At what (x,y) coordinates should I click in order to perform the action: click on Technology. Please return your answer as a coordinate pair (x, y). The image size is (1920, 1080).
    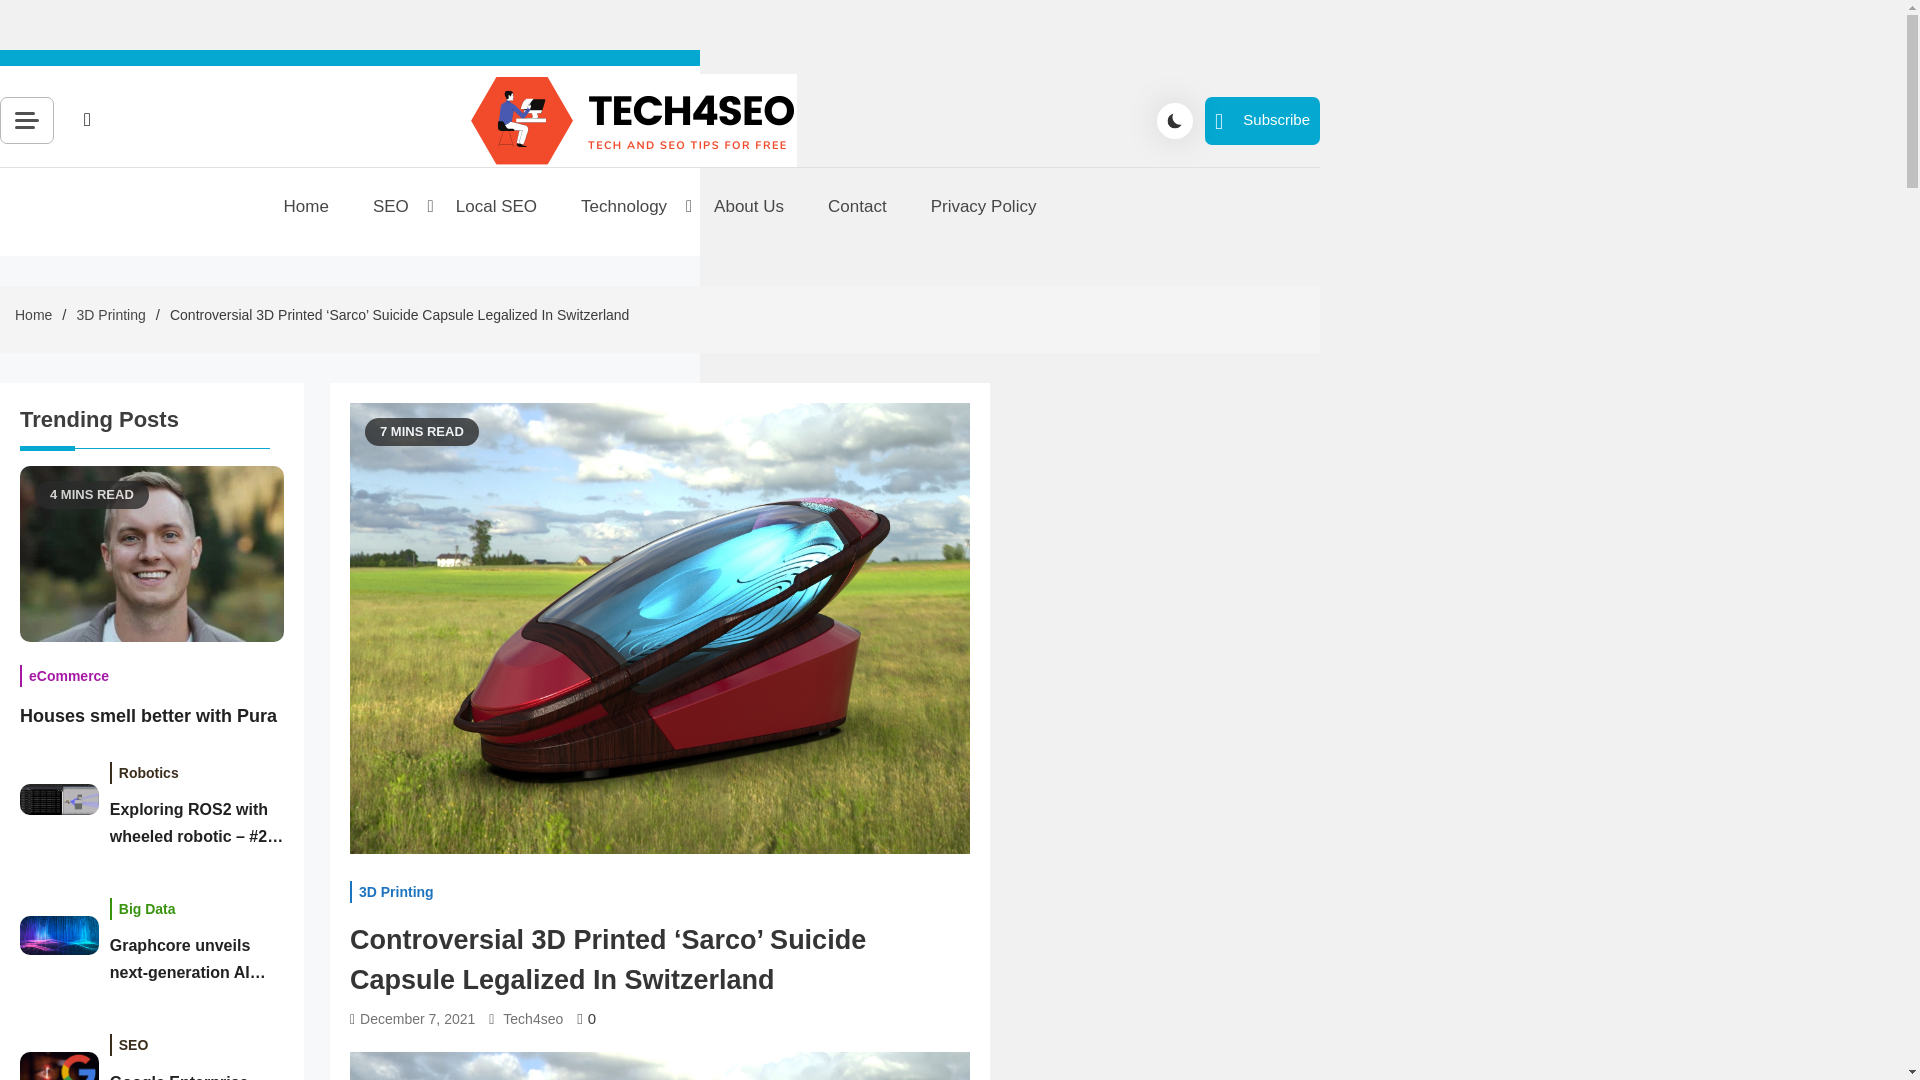
    Looking at the image, I should click on (624, 207).